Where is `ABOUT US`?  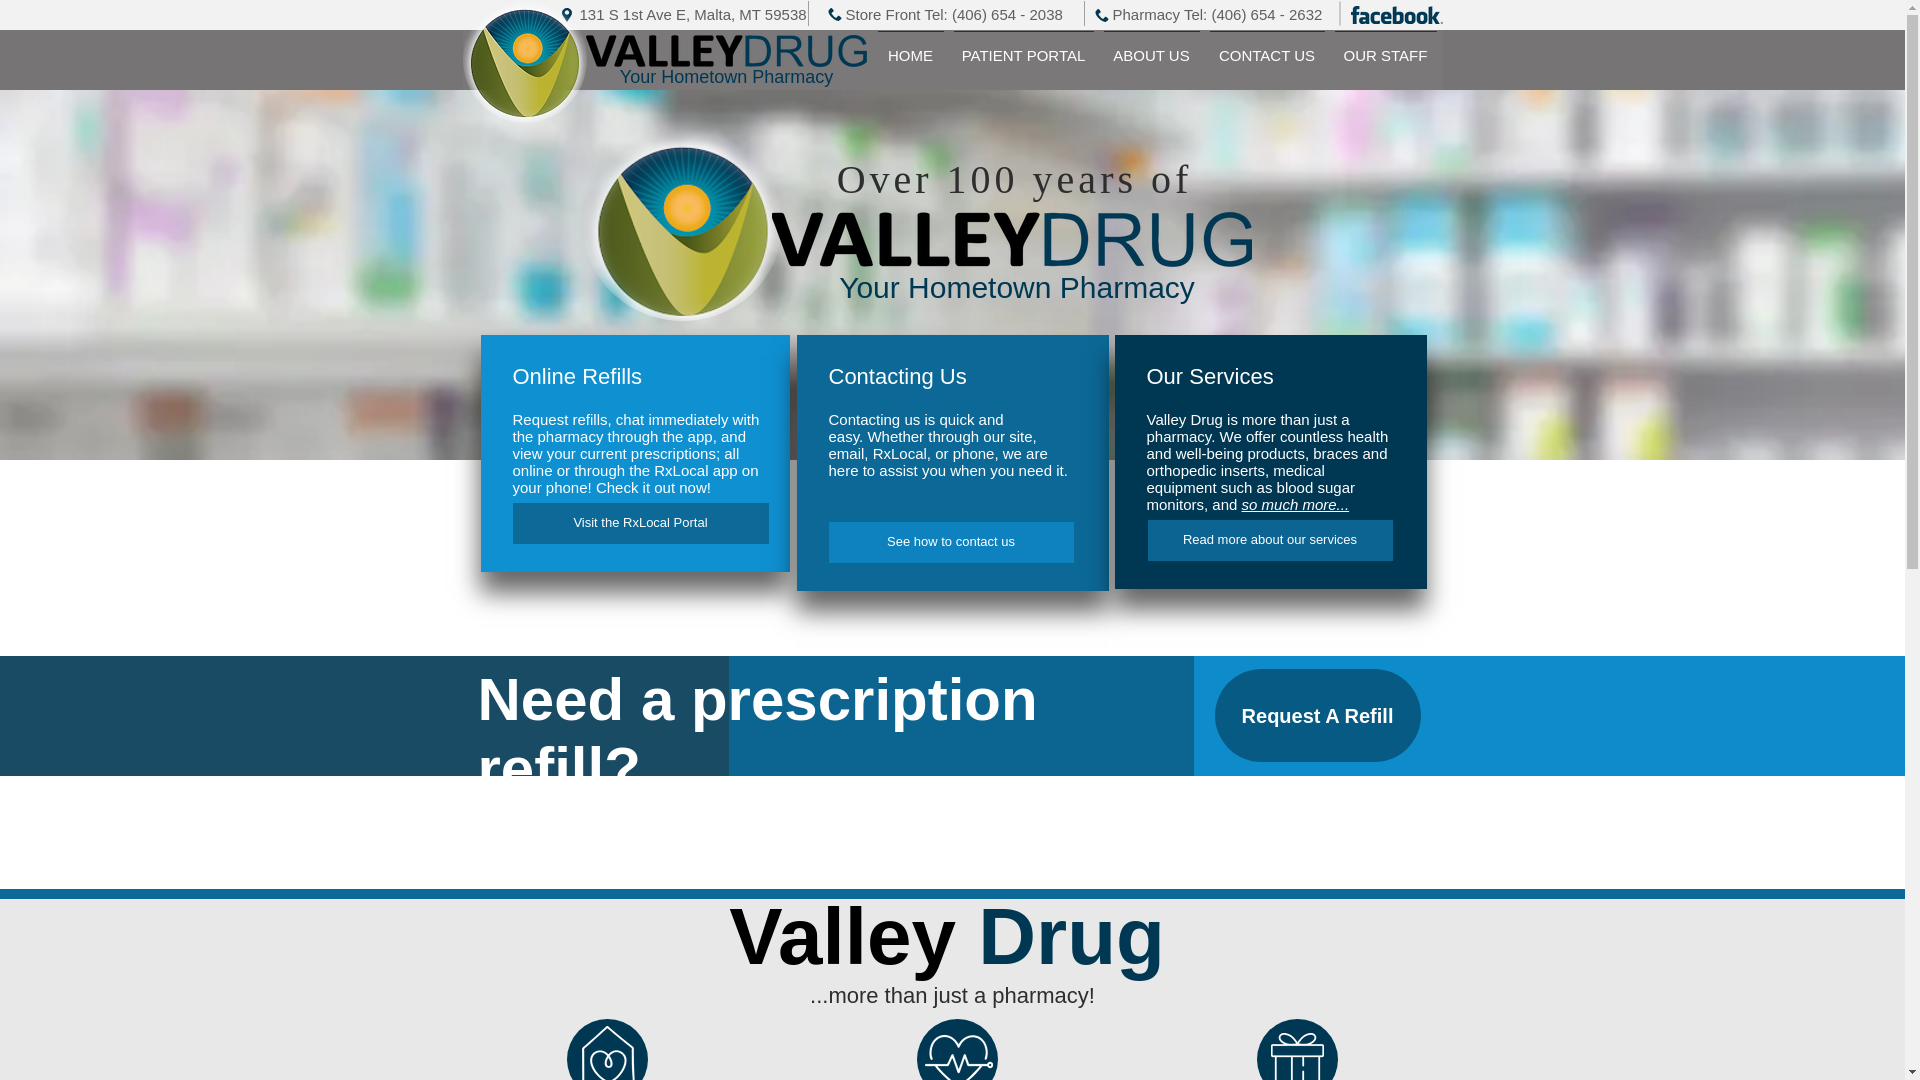 ABOUT US is located at coordinates (1150, 46).